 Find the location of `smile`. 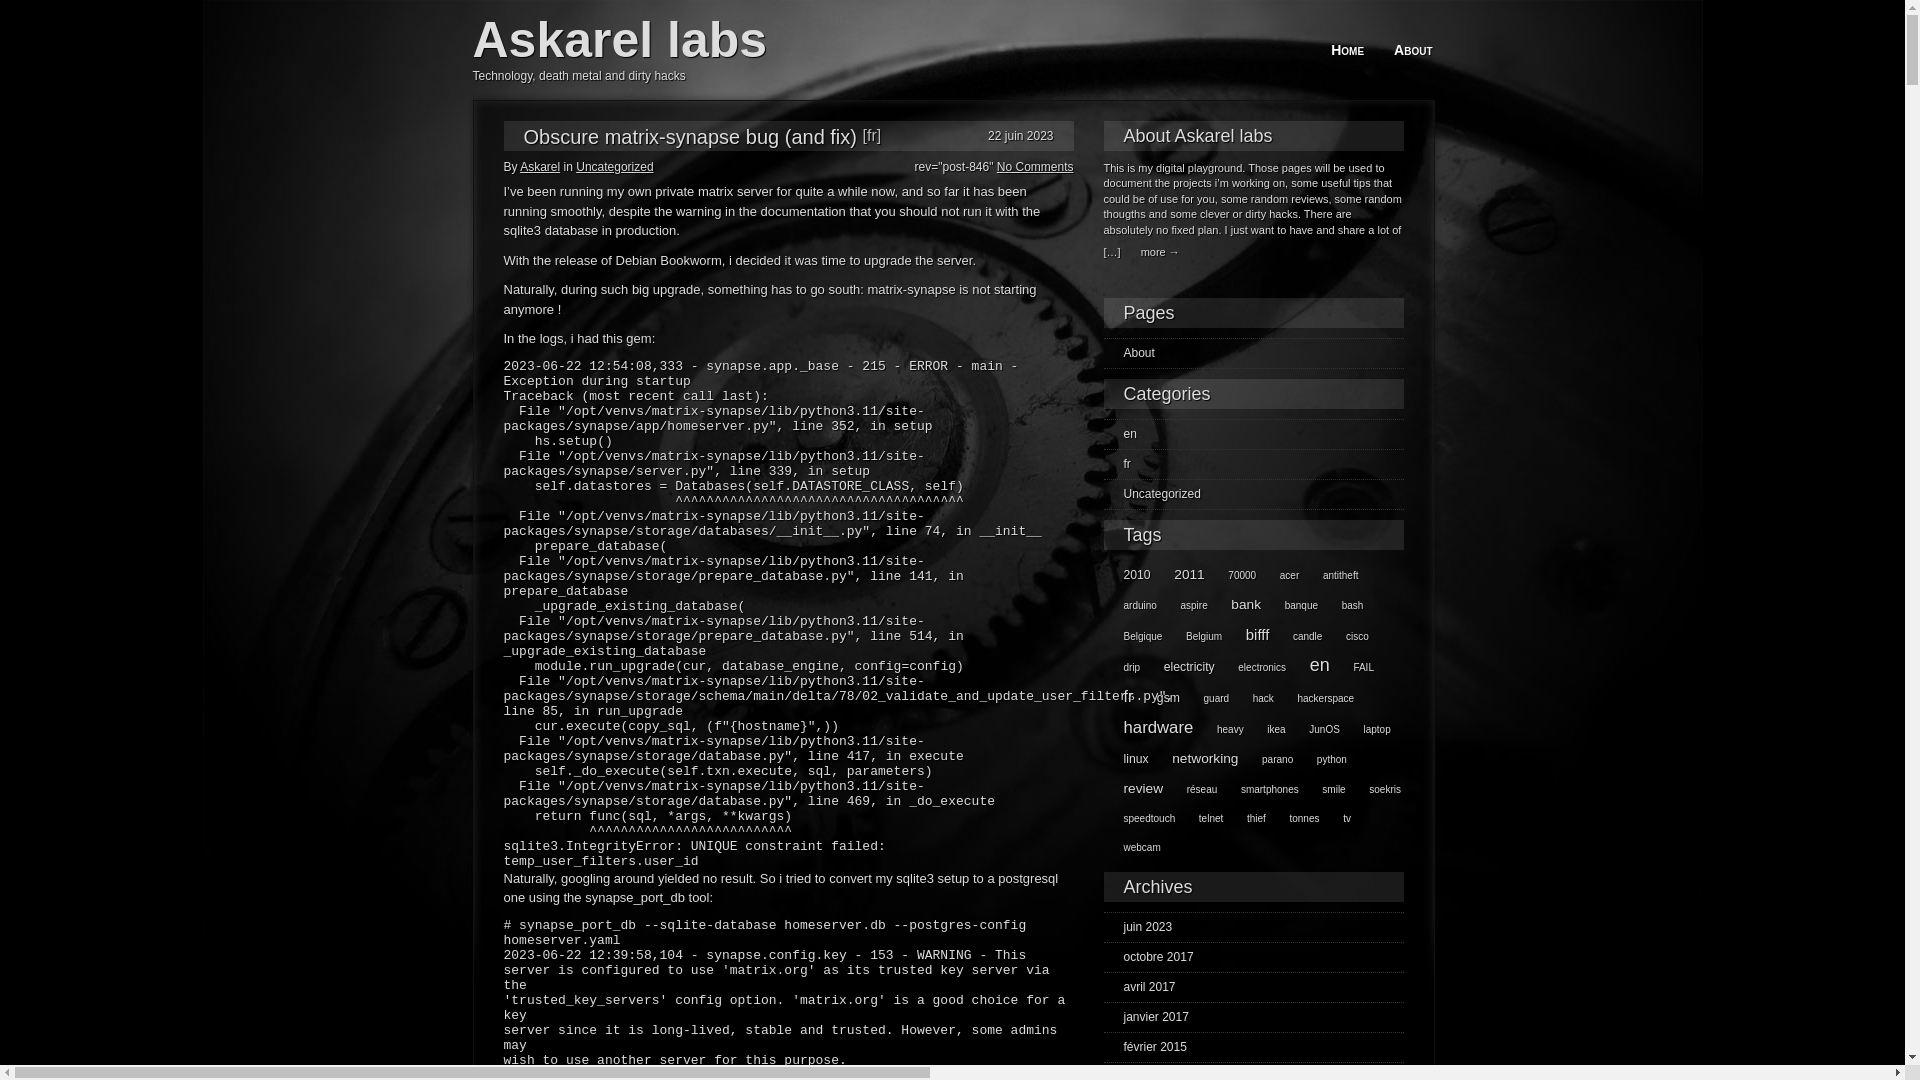

smile is located at coordinates (1324, 790).